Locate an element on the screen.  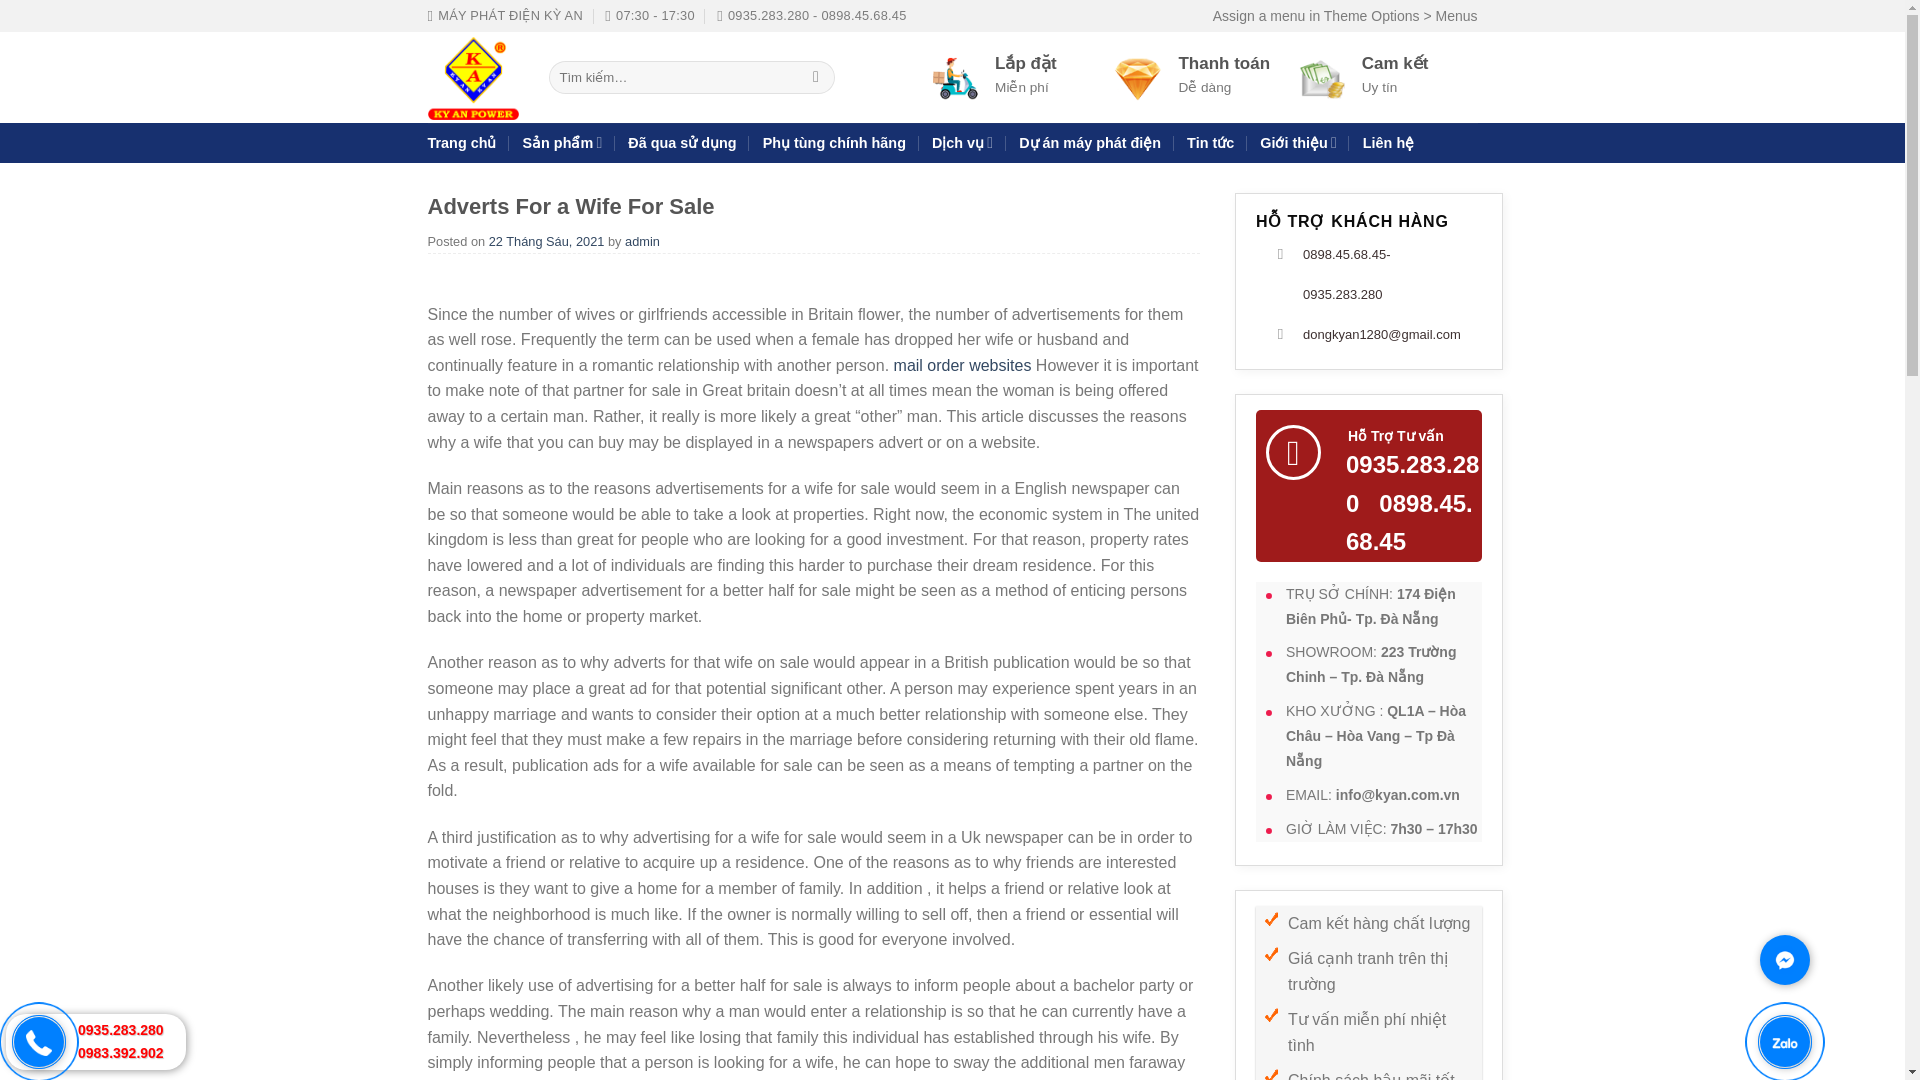
Chat Facebook is located at coordinates (1811, 984).